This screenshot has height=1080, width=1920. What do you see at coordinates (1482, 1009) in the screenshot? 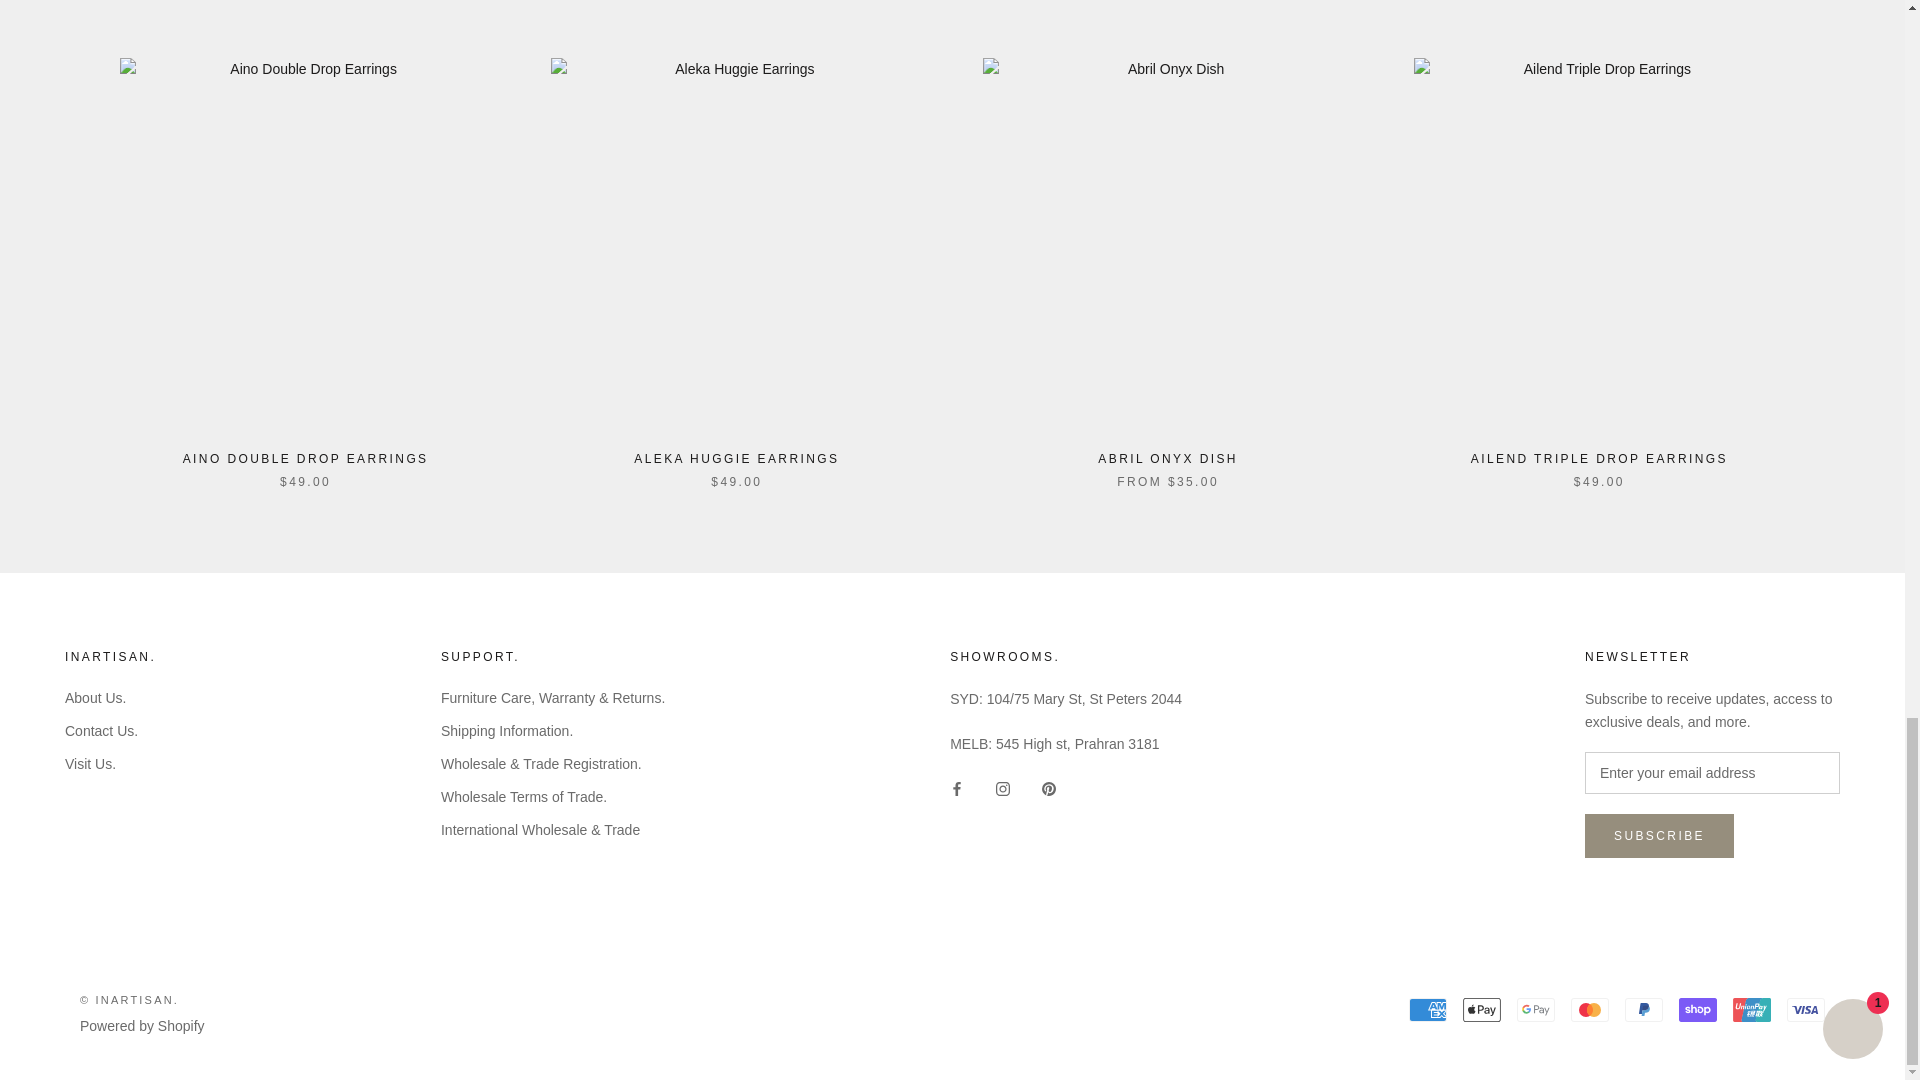
I see `Apple Pay` at bounding box center [1482, 1009].